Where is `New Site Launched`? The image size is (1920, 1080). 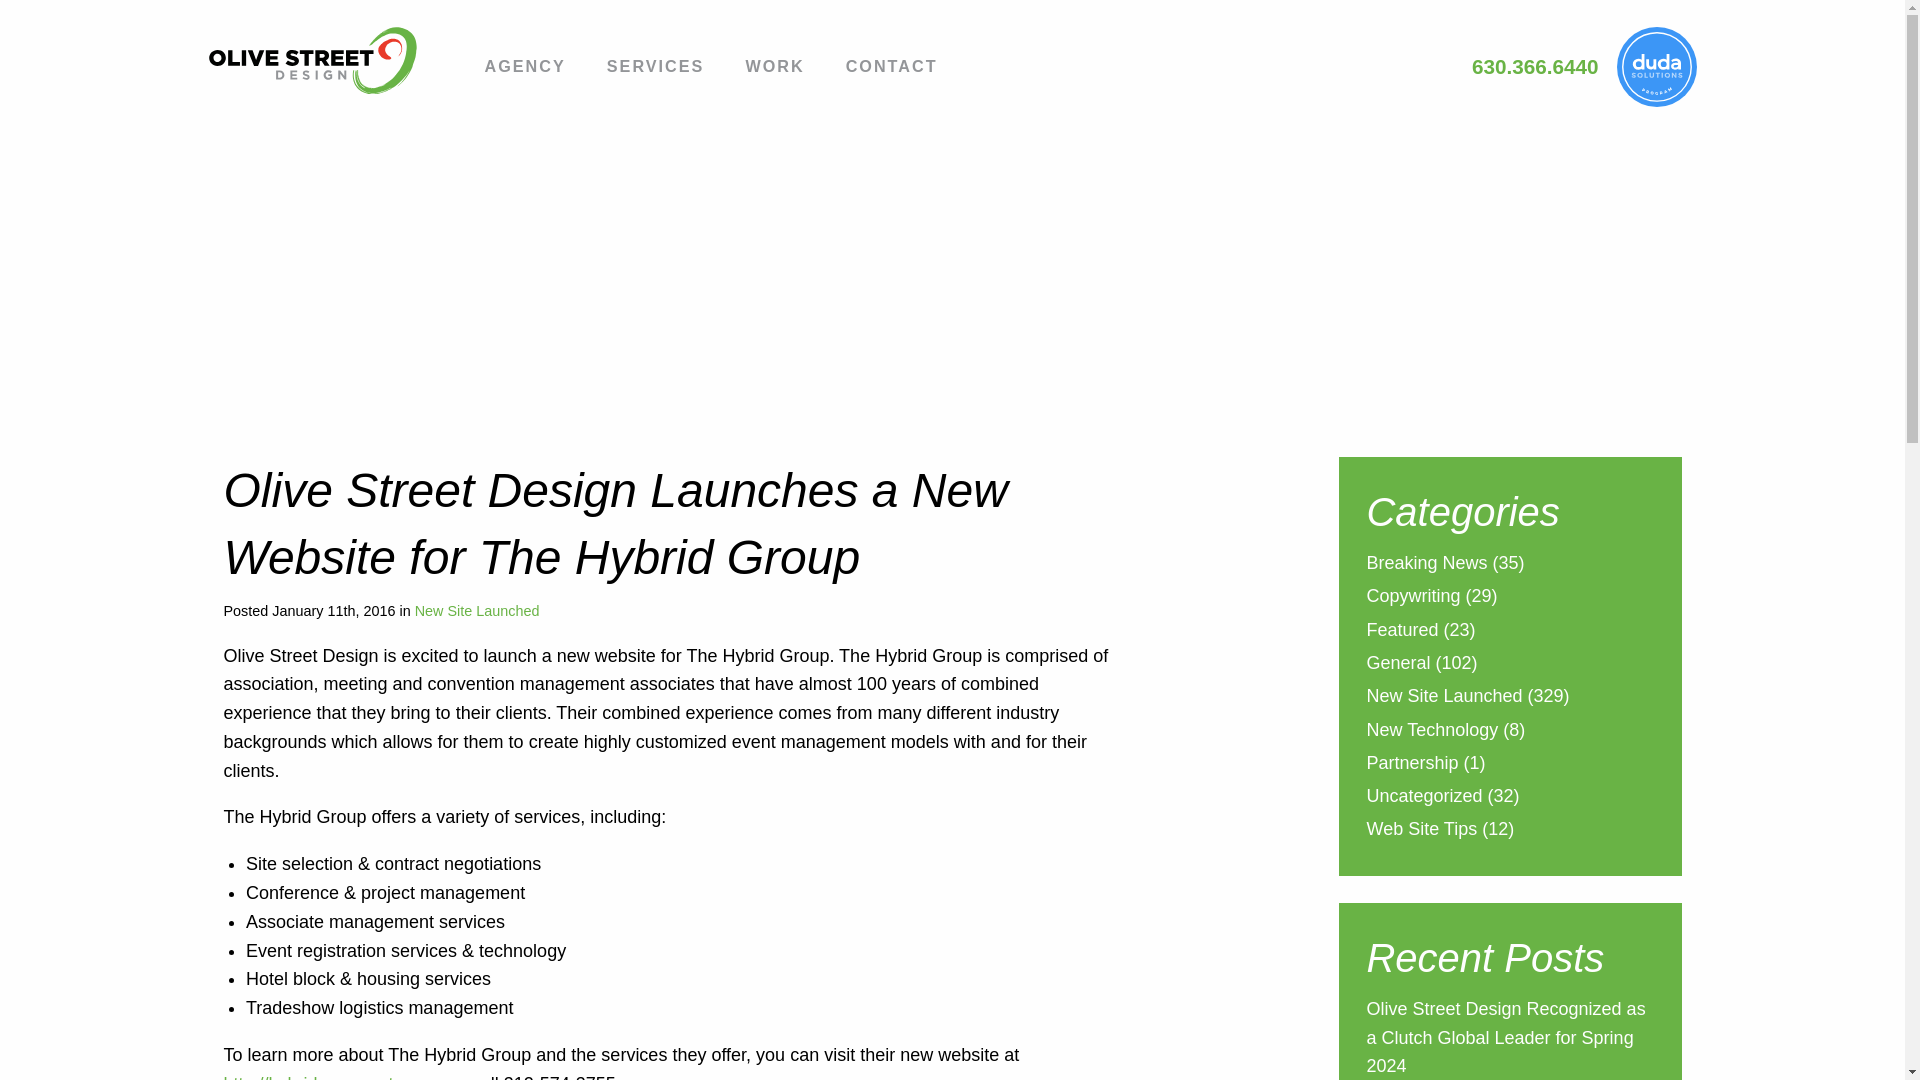
New Site Launched is located at coordinates (476, 610).